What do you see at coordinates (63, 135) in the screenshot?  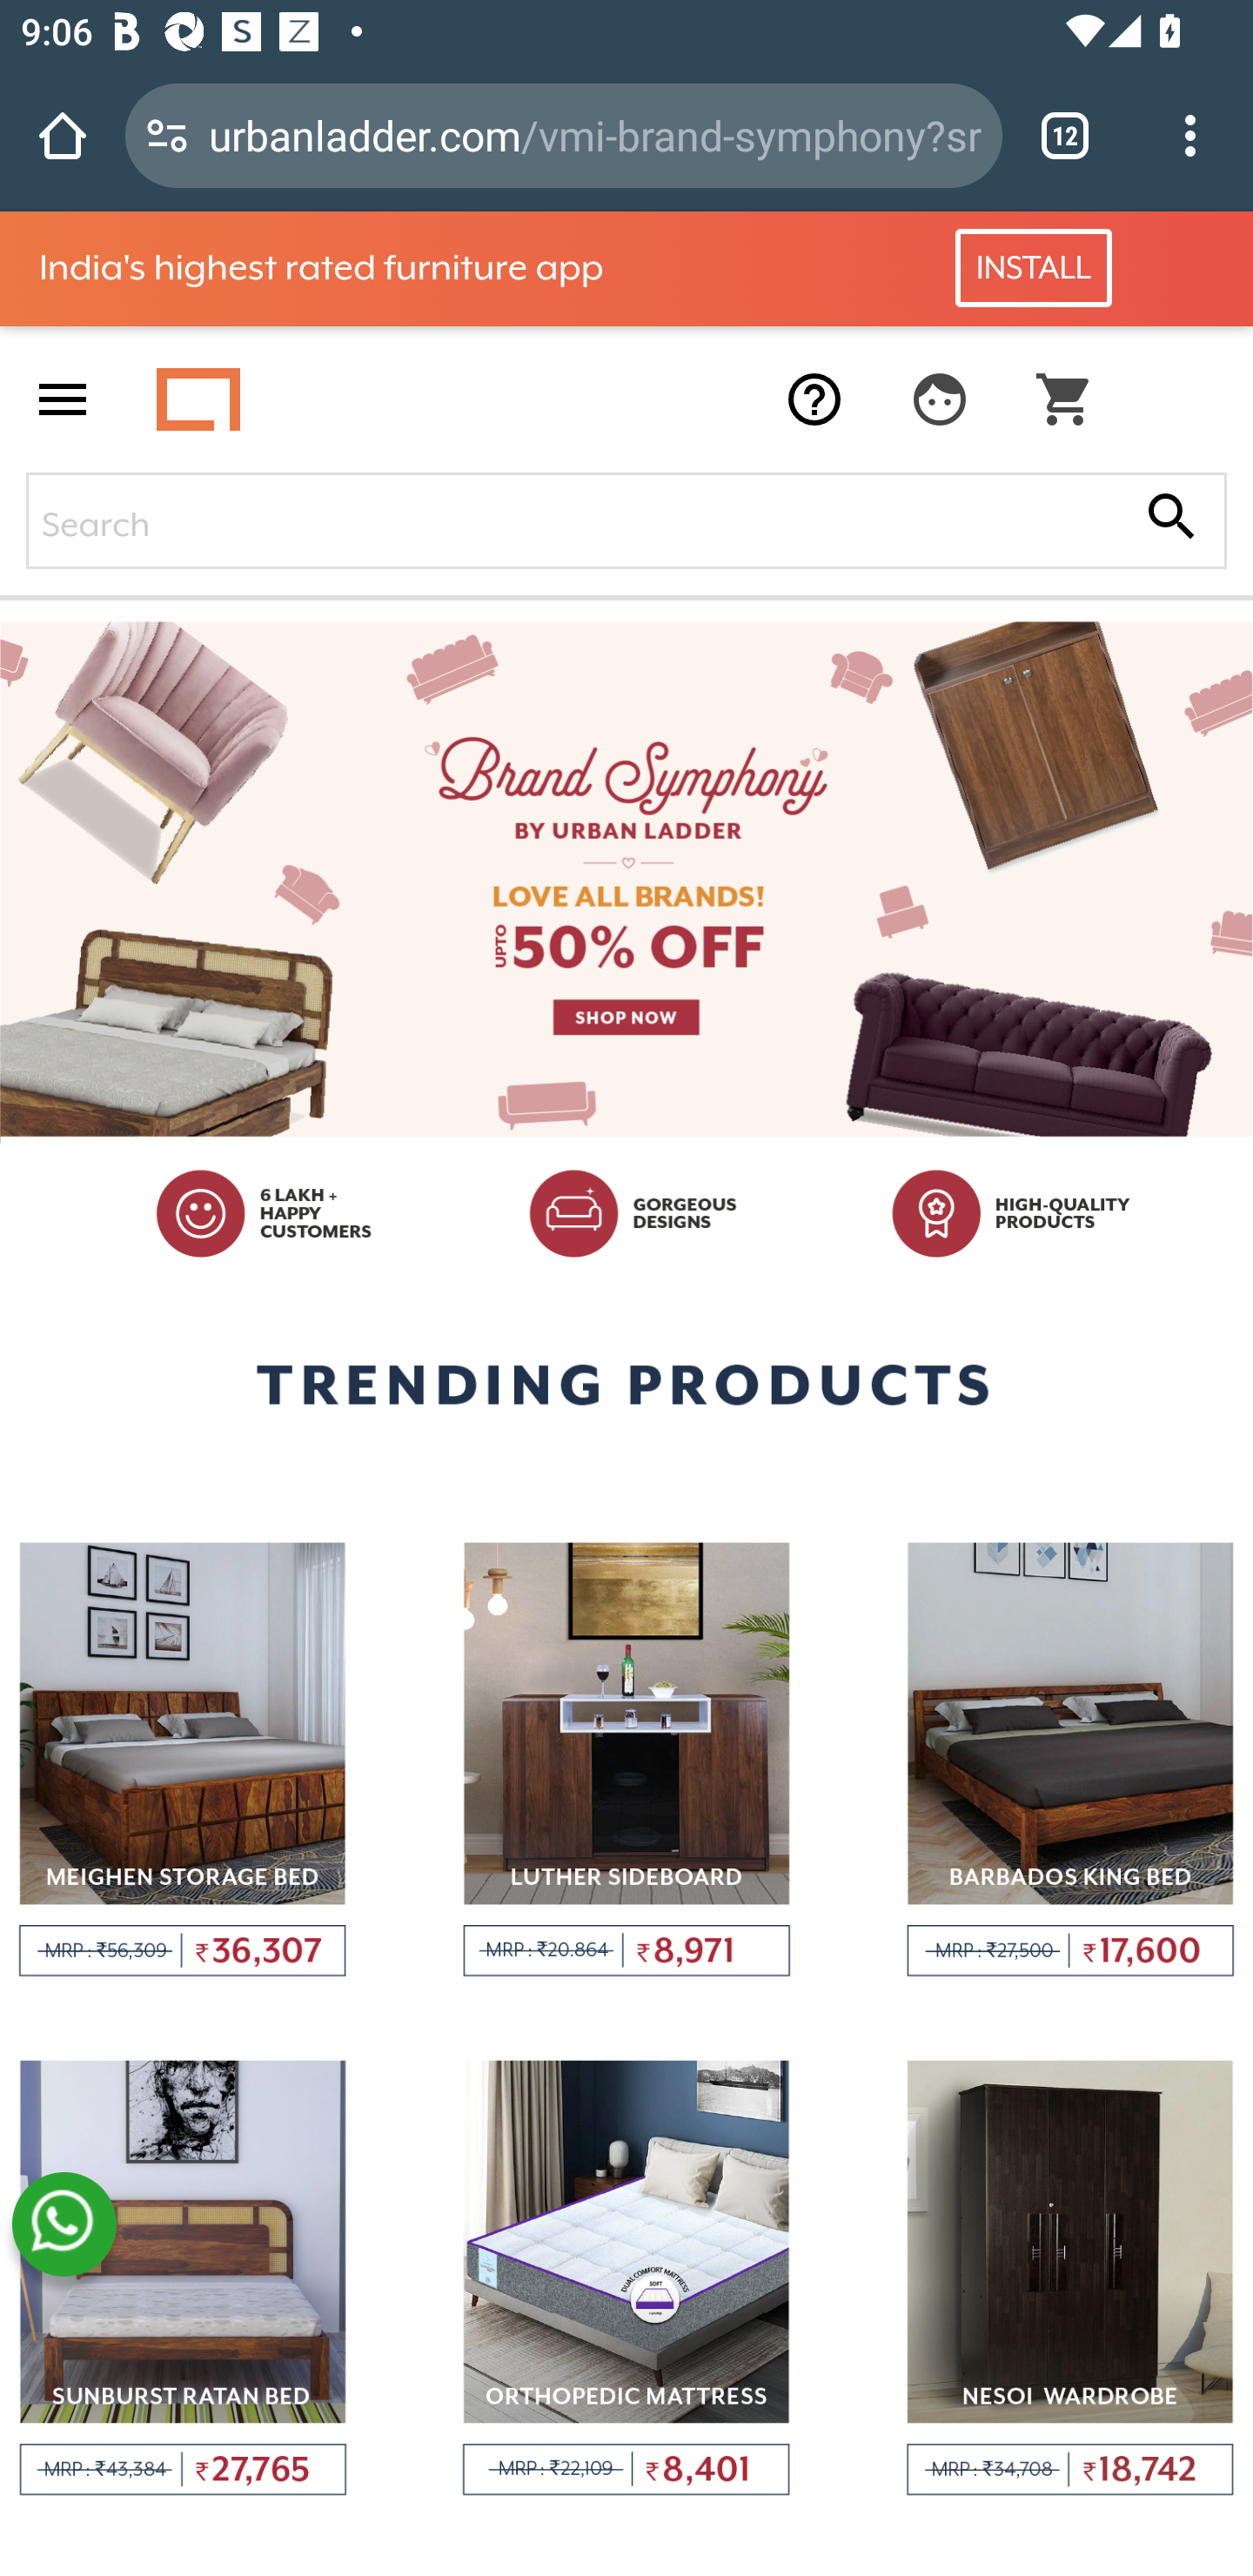 I see `Open the home page` at bounding box center [63, 135].